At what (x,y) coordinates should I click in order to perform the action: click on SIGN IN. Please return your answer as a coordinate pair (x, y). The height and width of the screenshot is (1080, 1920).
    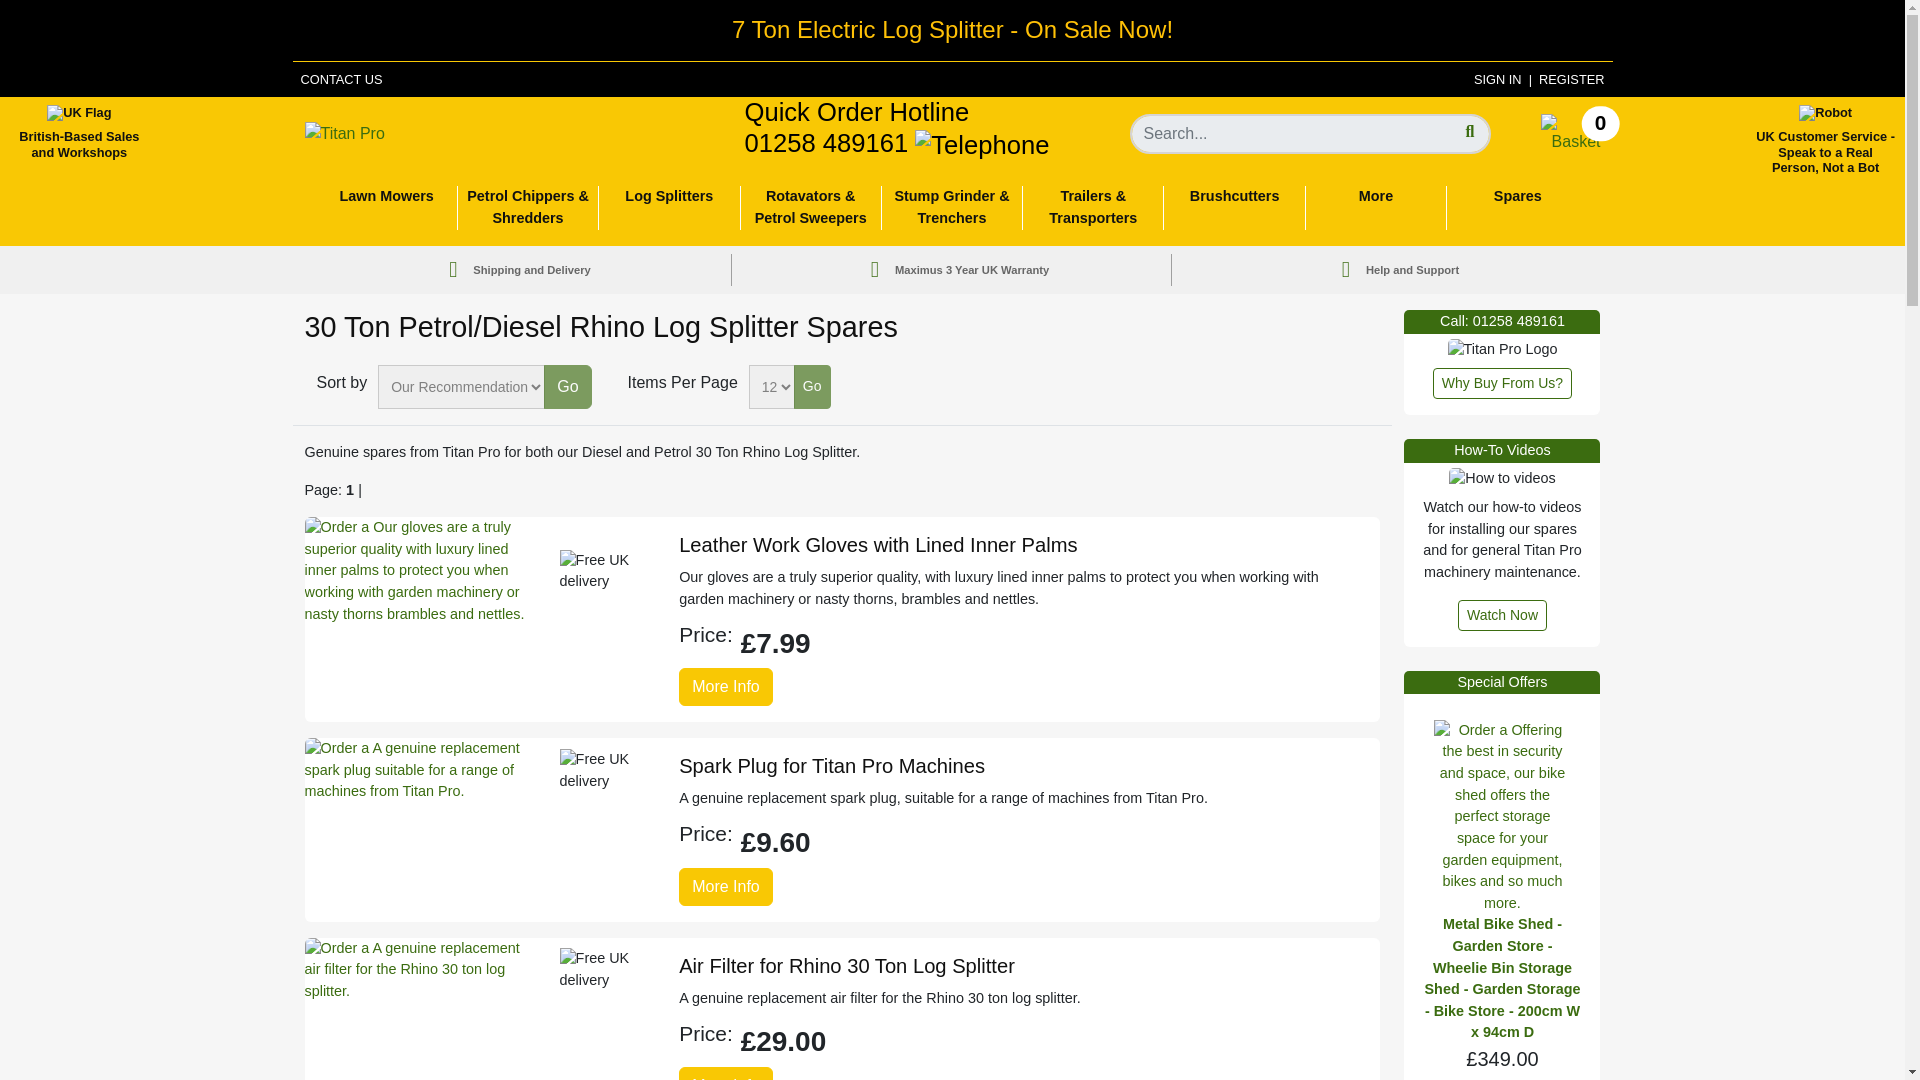
    Looking at the image, I should click on (952, 30).